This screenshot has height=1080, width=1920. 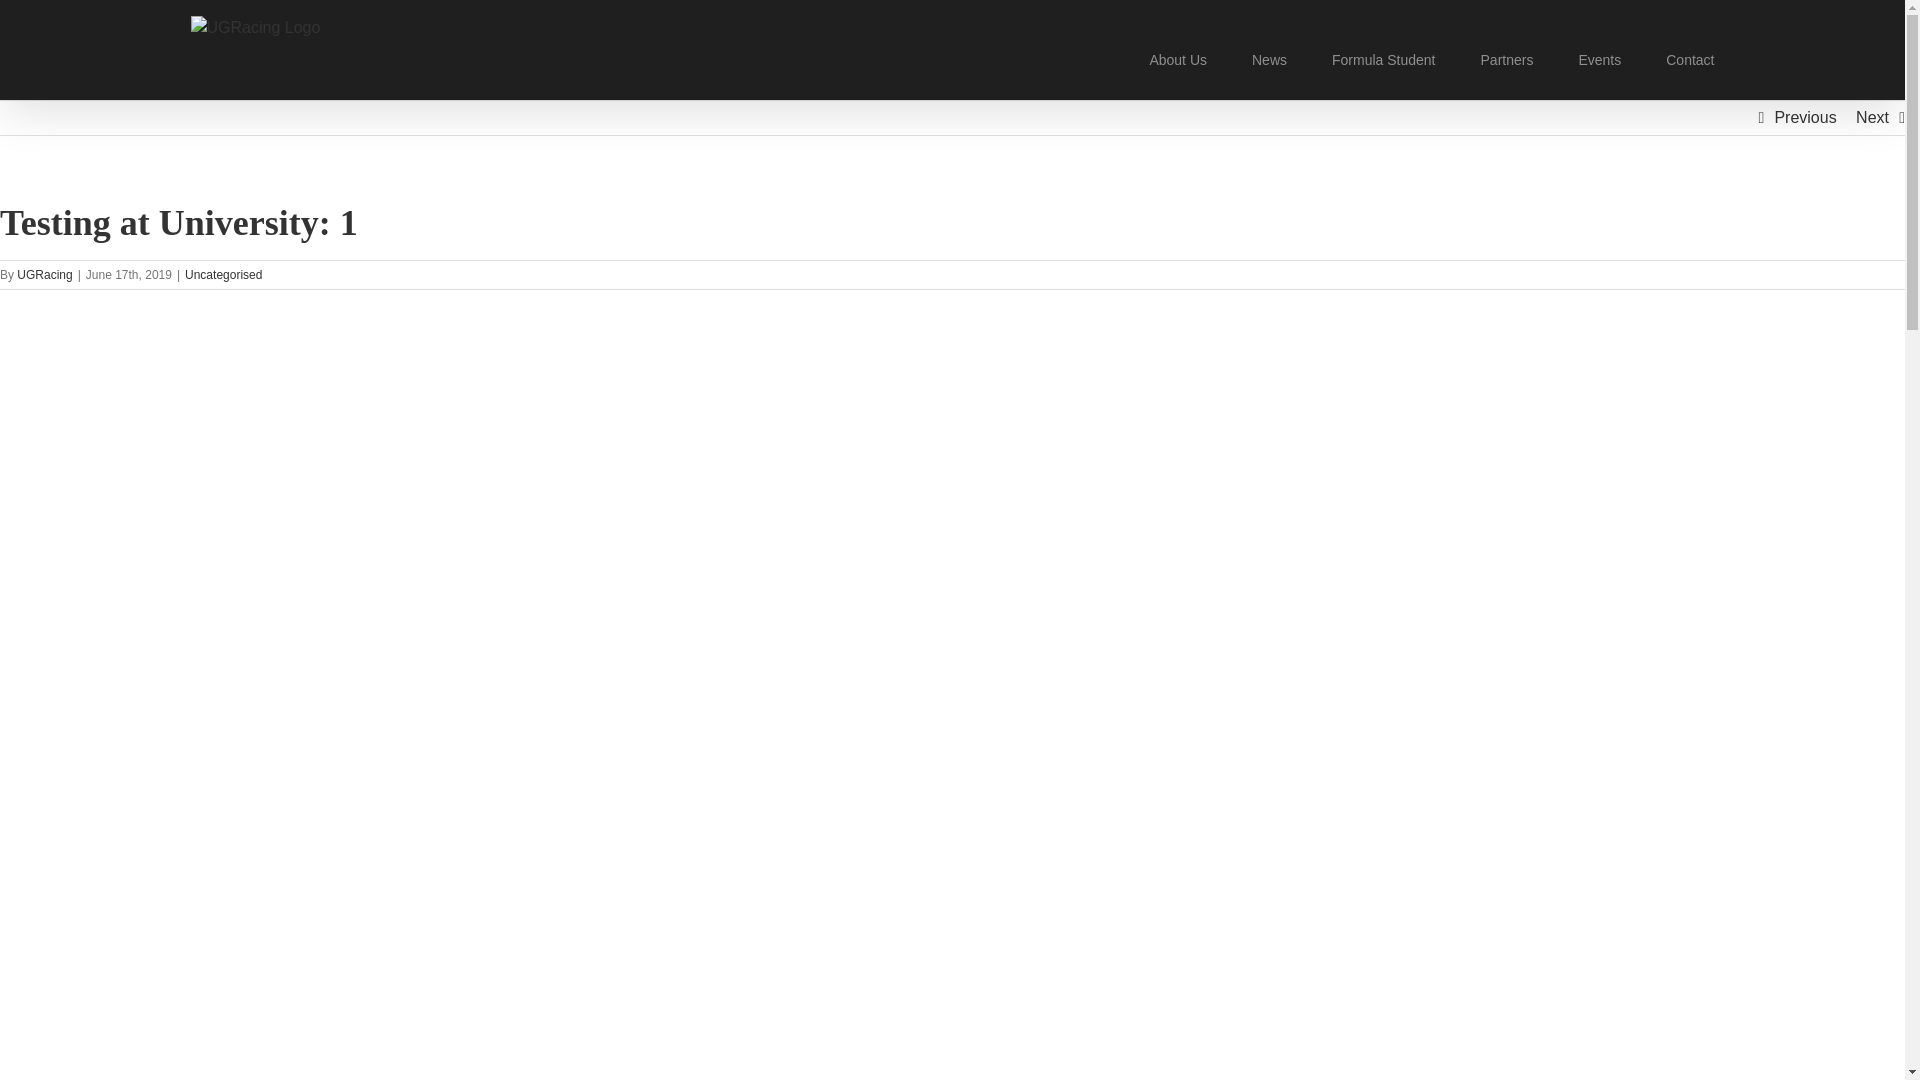 What do you see at coordinates (44, 274) in the screenshot?
I see `UGRacing` at bounding box center [44, 274].